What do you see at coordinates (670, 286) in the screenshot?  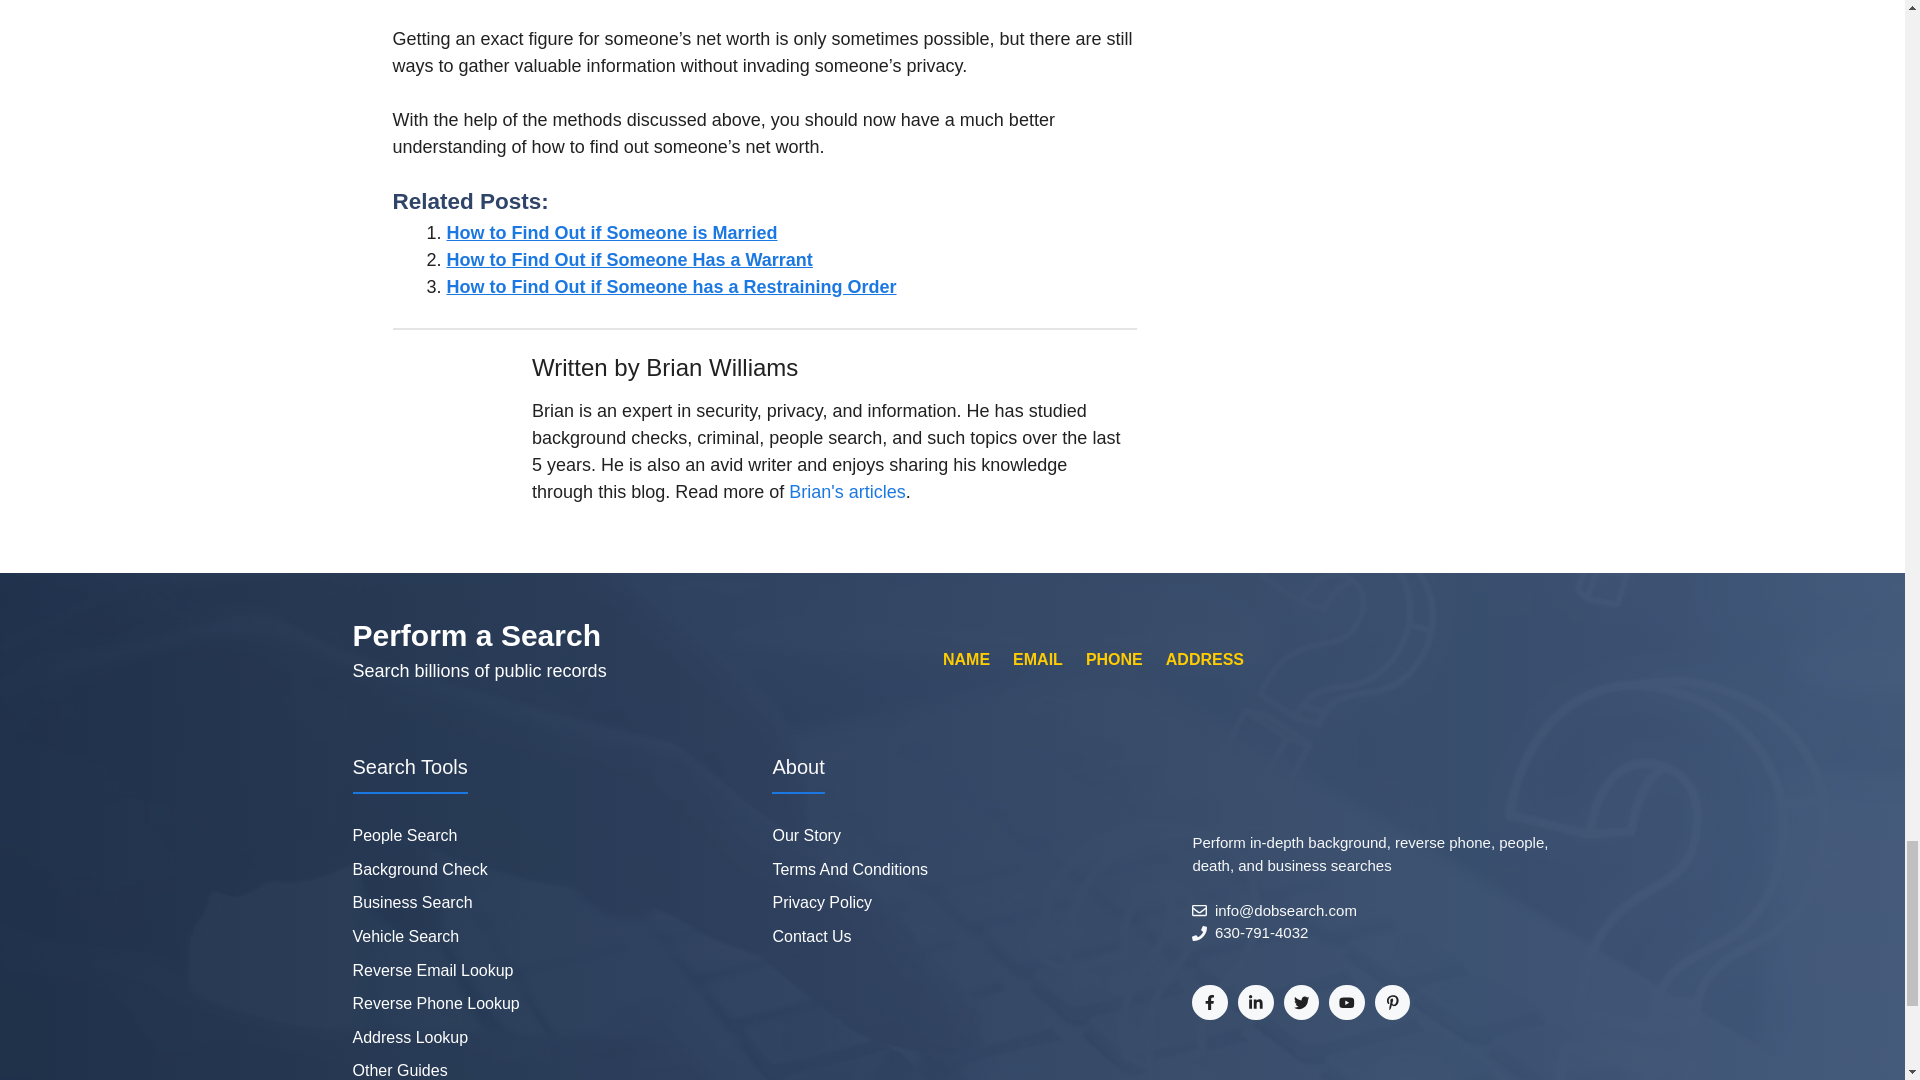 I see `How to Find Out if Someone has a Restraining Order` at bounding box center [670, 286].